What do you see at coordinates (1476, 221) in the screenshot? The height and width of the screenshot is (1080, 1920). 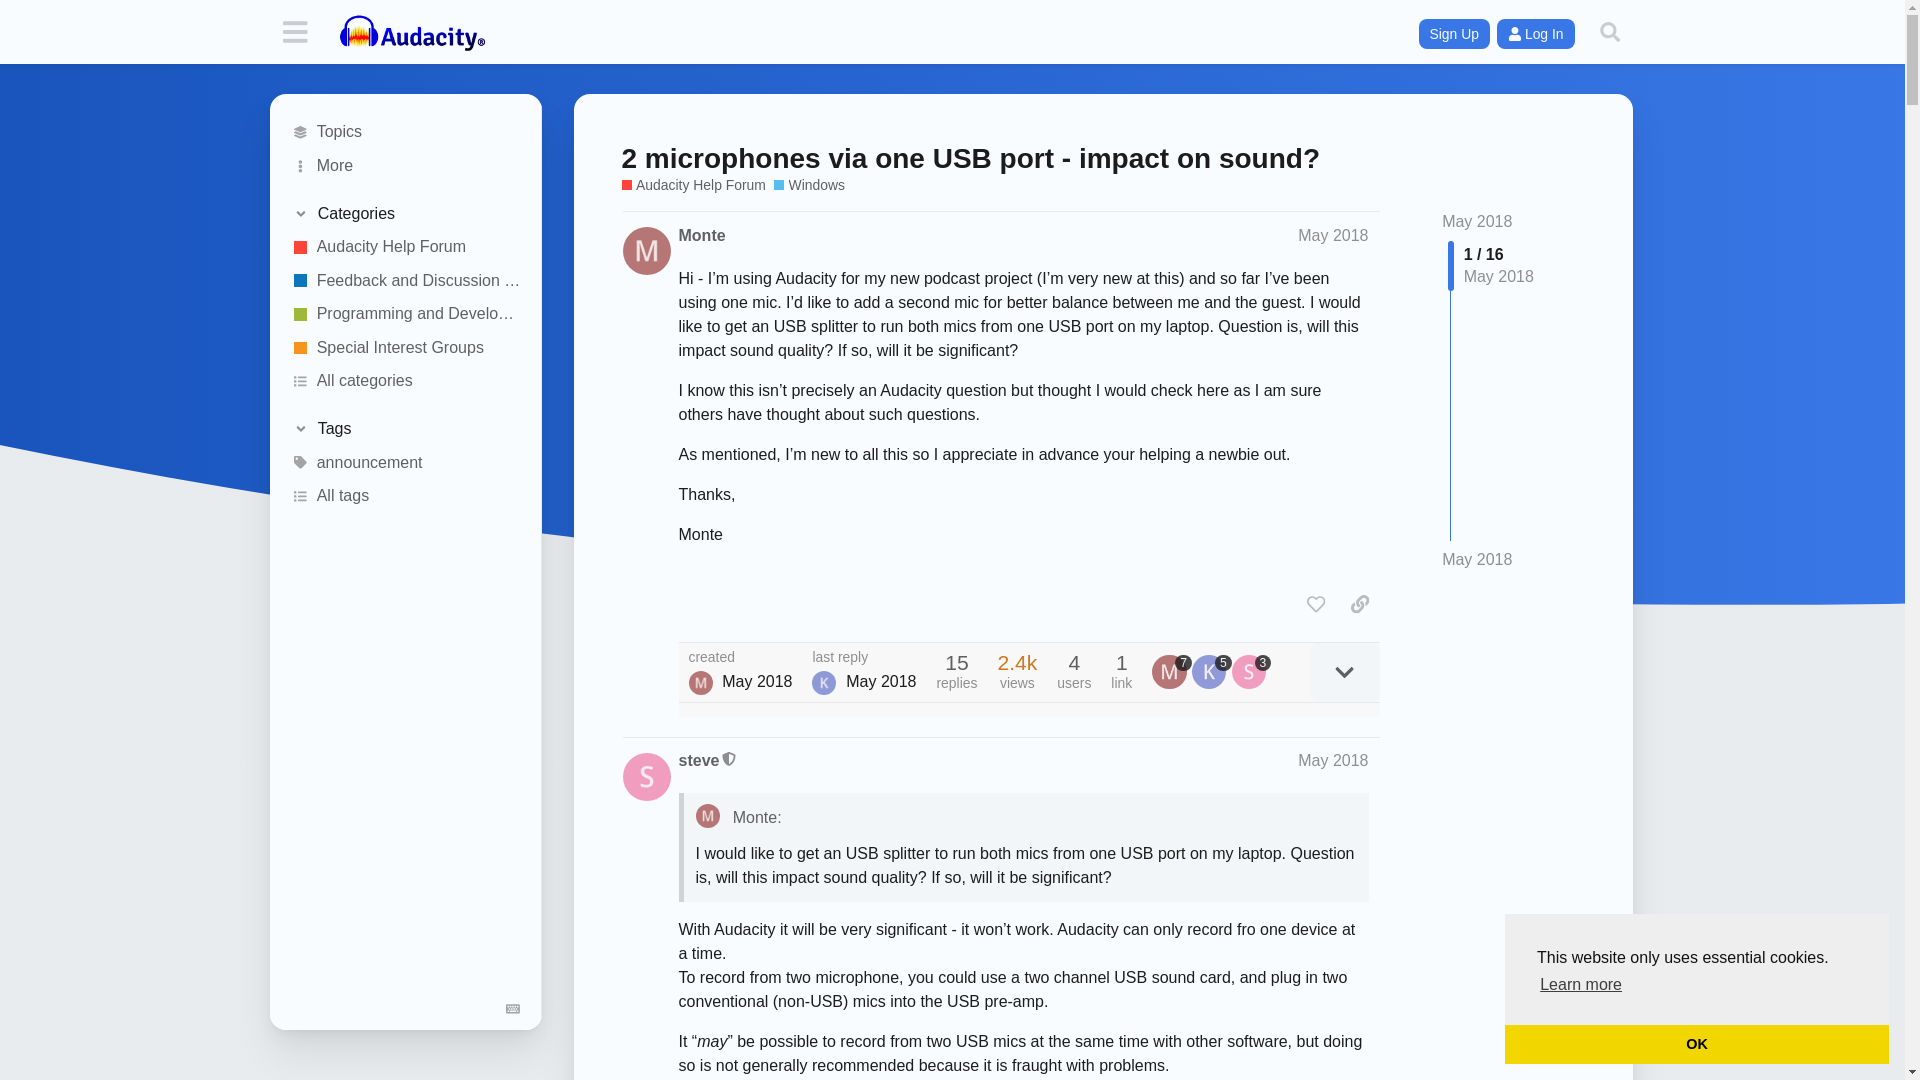 I see `May 2018` at bounding box center [1476, 221].